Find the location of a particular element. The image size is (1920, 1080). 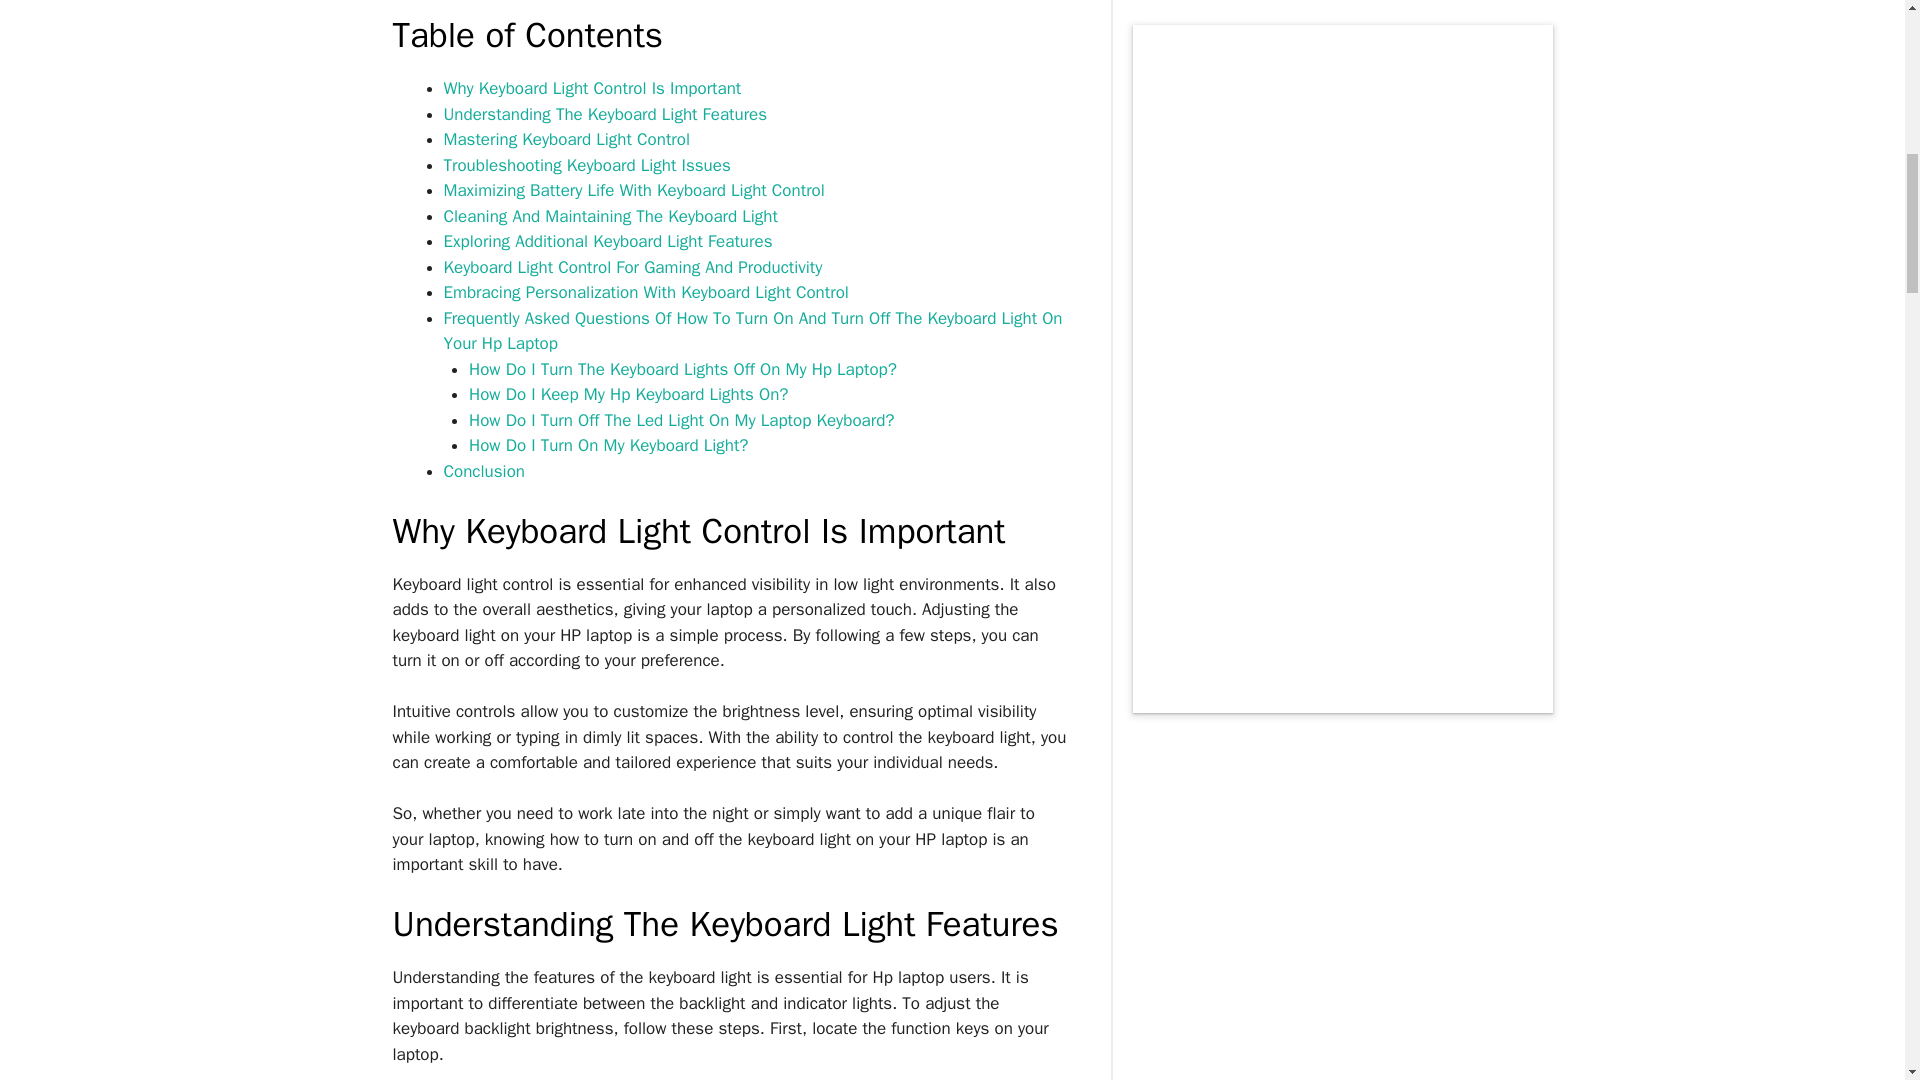

Why Keyboard Light Control Is Important is located at coordinates (592, 88).